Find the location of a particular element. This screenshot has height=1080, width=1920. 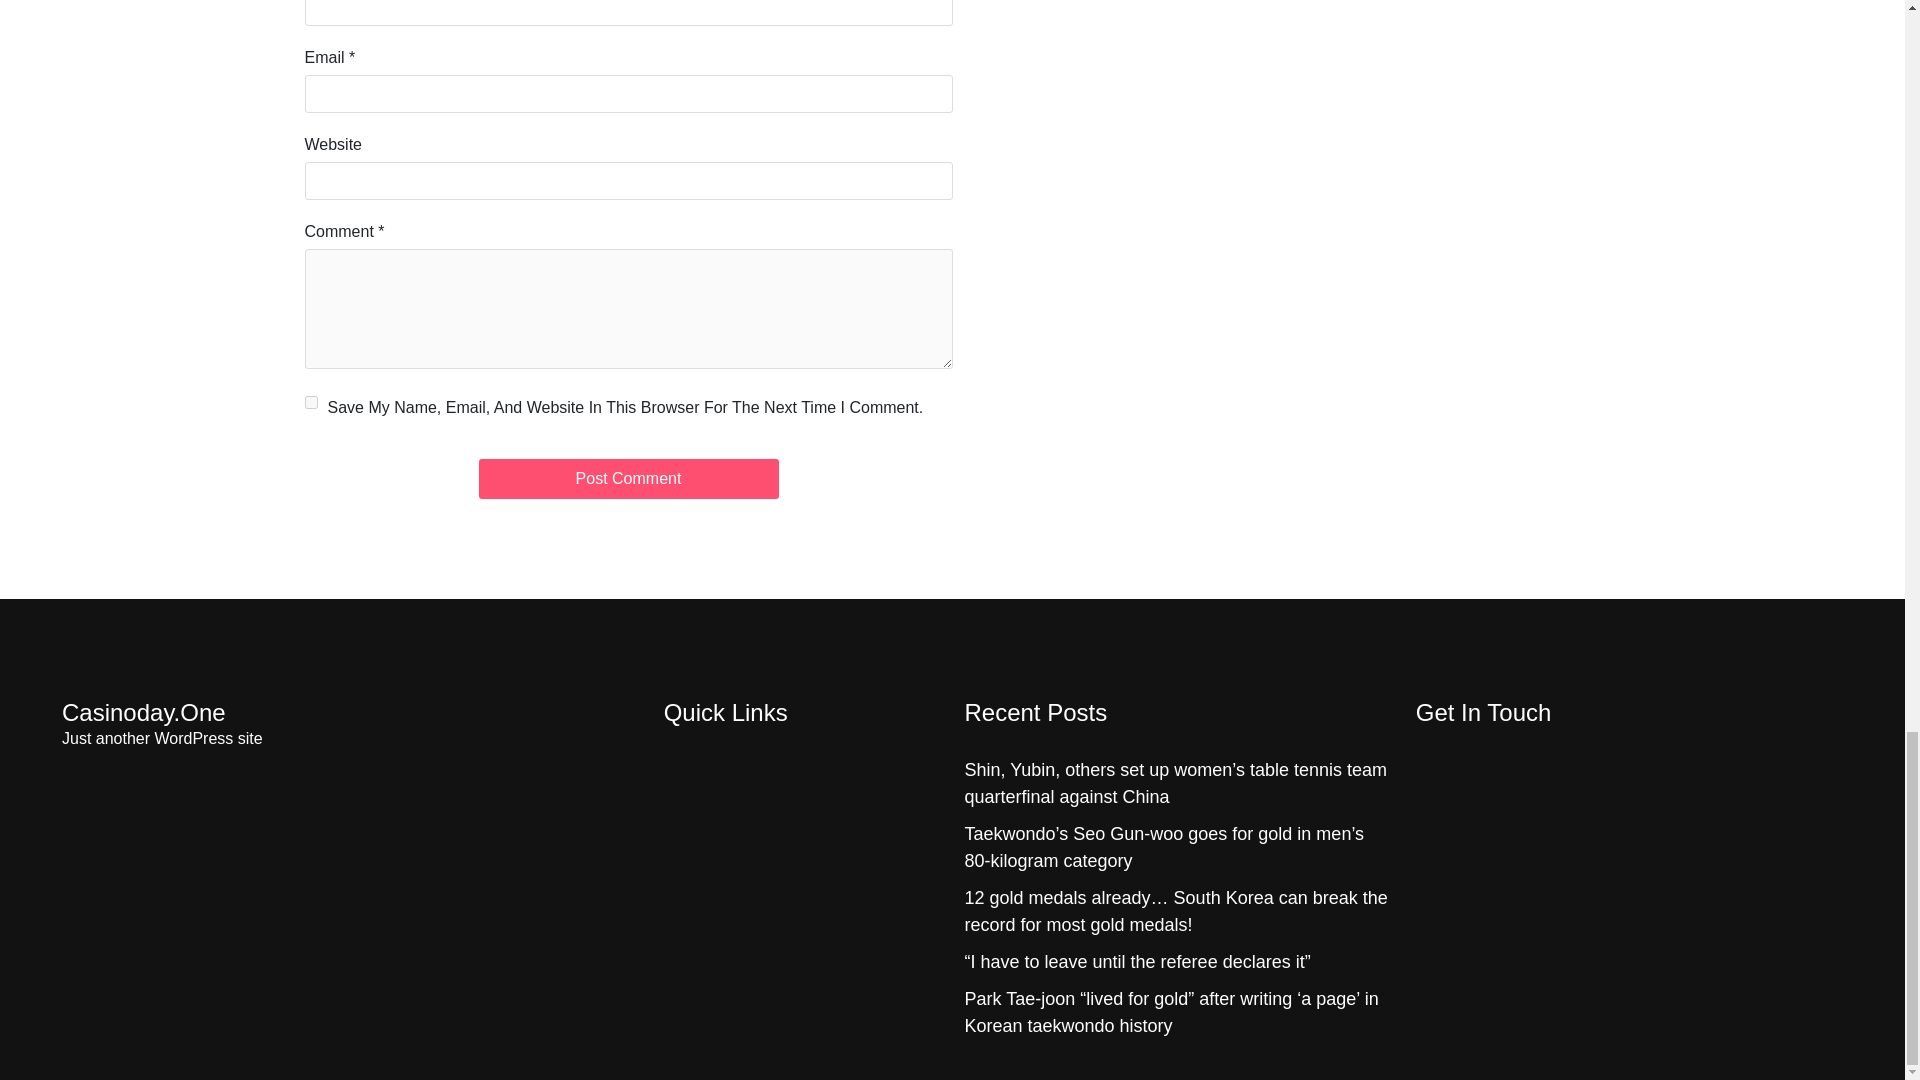

Post Comment is located at coordinates (628, 478).